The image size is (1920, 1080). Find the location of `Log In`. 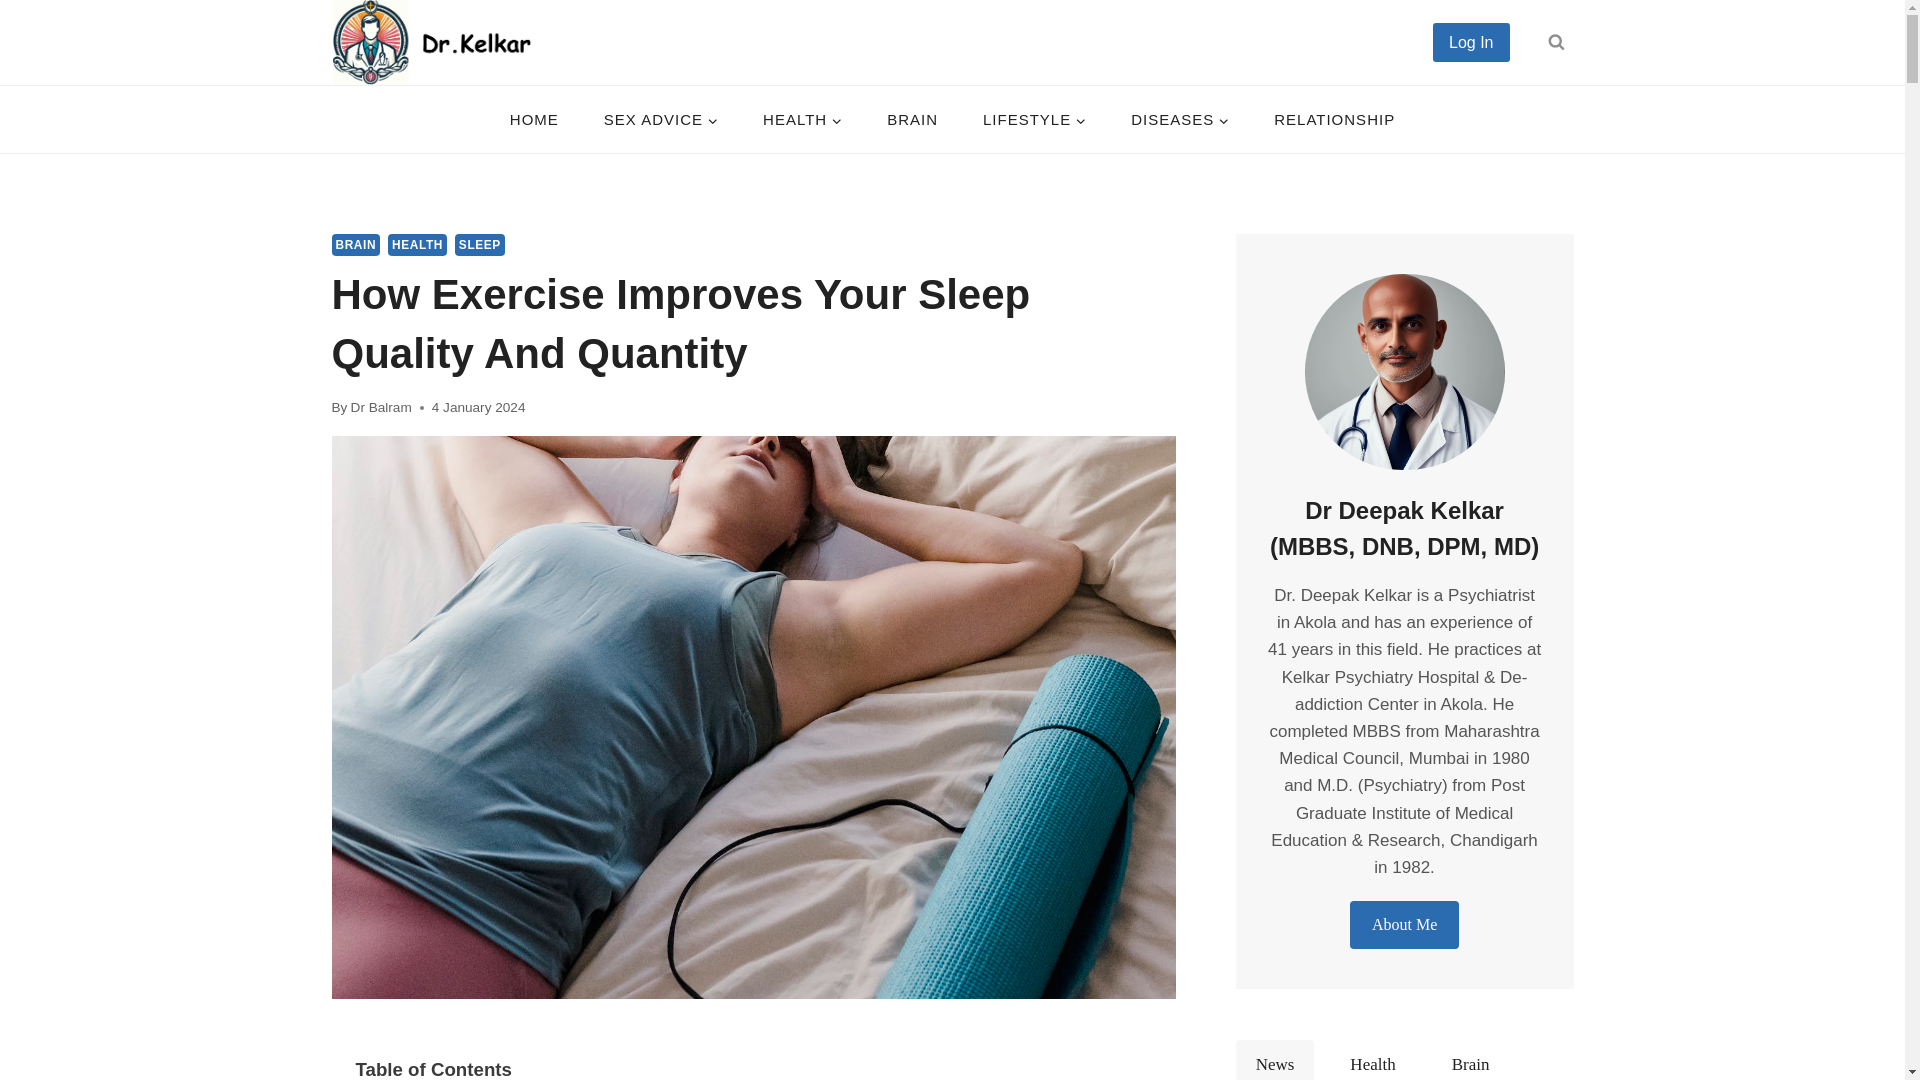

Log In is located at coordinates (1470, 41).